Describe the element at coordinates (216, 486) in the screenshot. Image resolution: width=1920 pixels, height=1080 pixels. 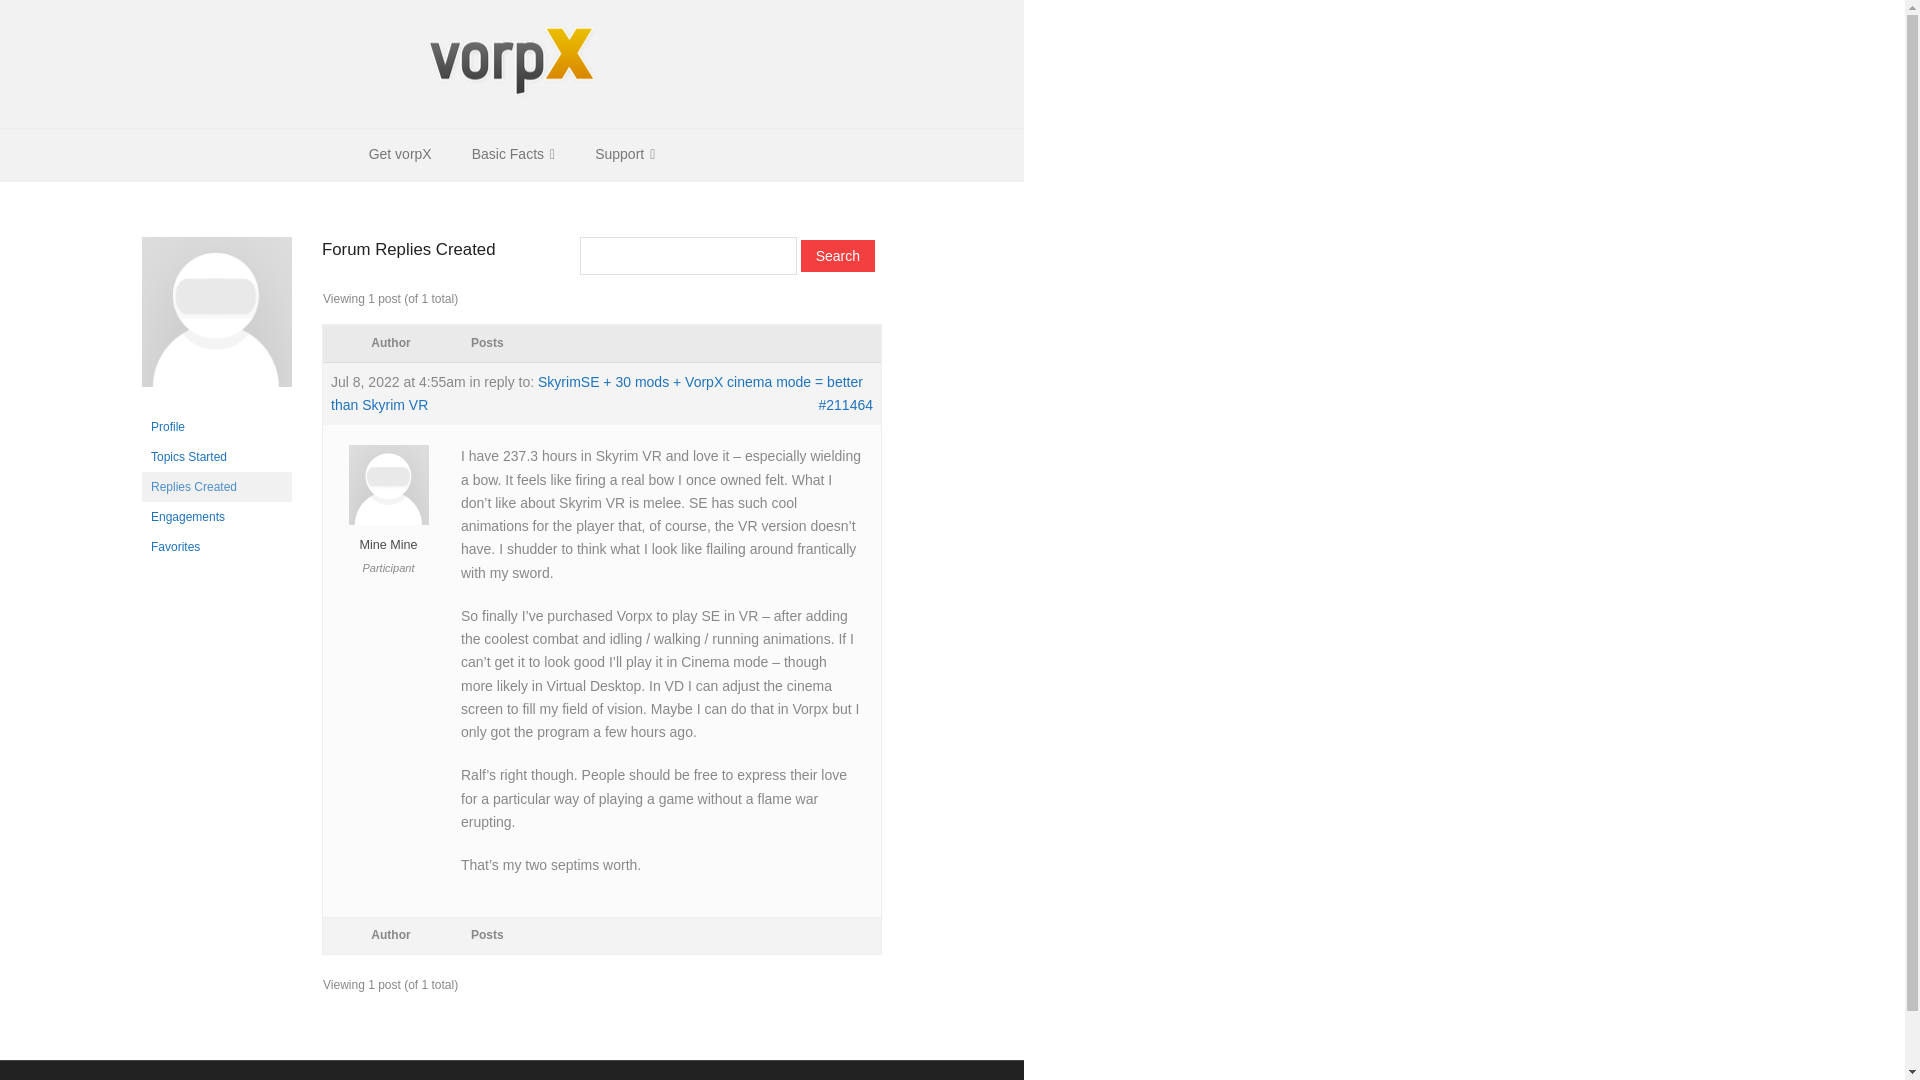
I see `Mine Mine's Replies Created` at that location.